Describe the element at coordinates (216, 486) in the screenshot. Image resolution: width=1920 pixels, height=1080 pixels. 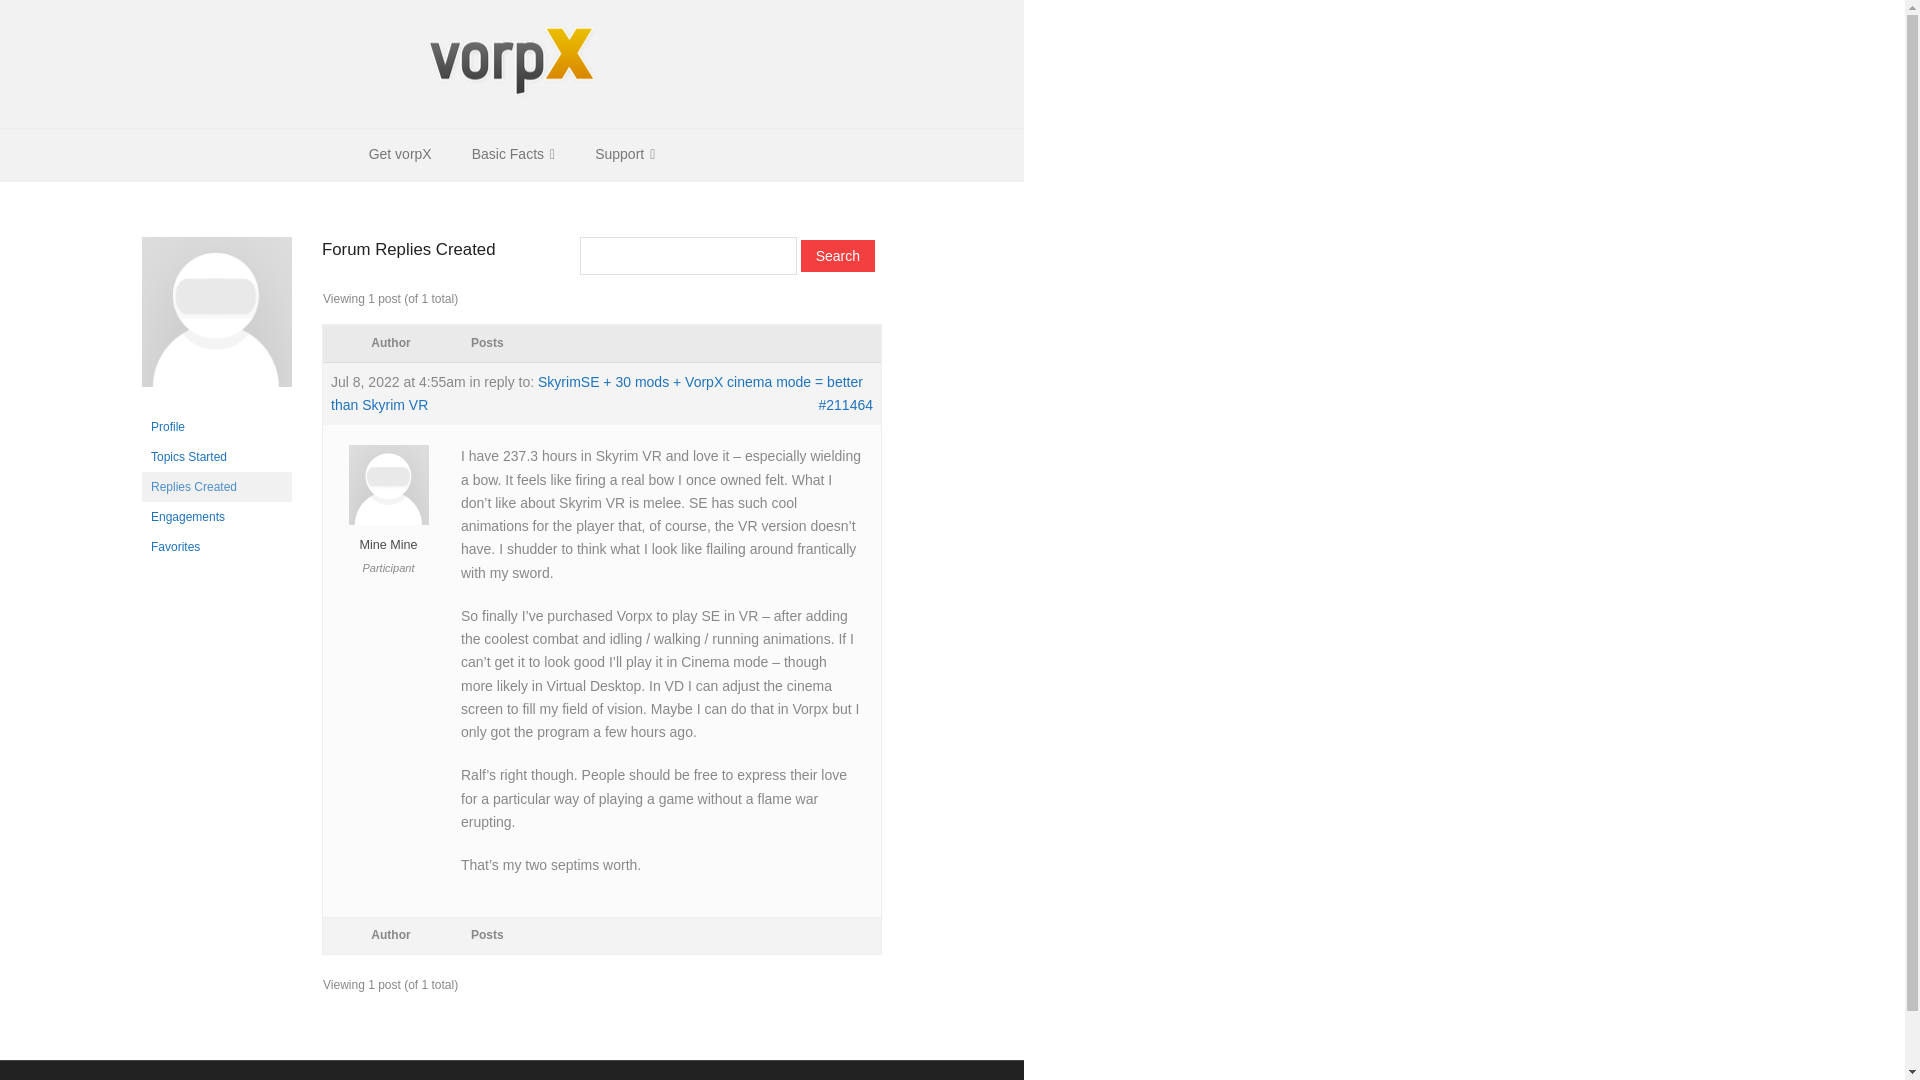
I see `Mine Mine's Replies Created` at that location.